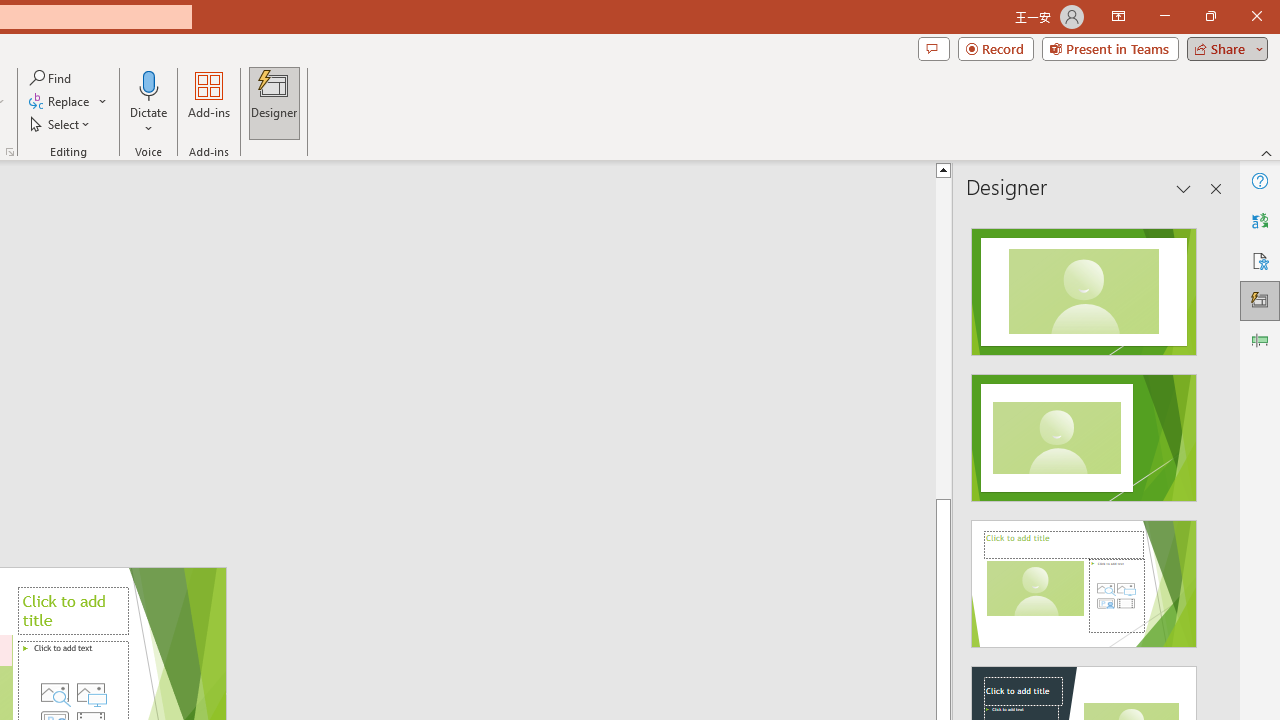  Describe the element at coordinates (1084, 577) in the screenshot. I see `Design Idea` at that location.